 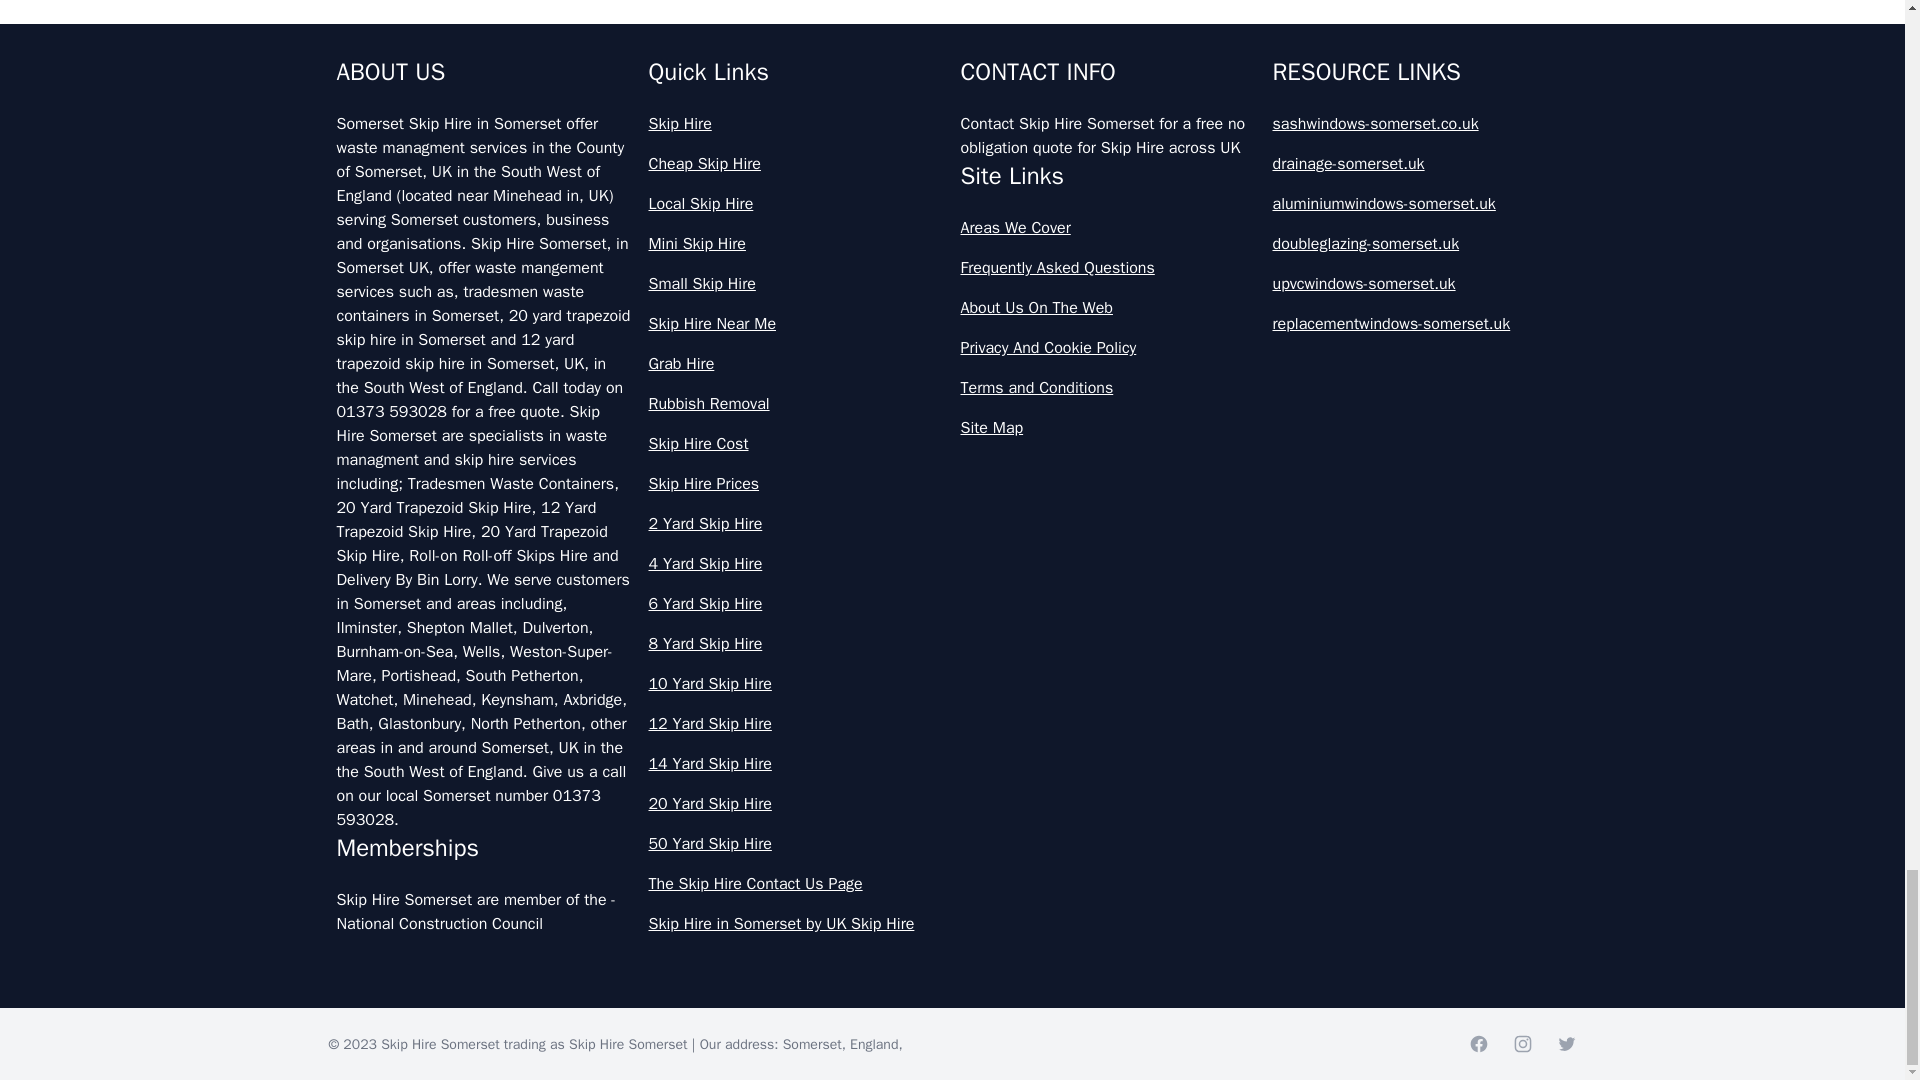 I want to click on replacementwindows-somerset.uk, so click(x=1420, y=324).